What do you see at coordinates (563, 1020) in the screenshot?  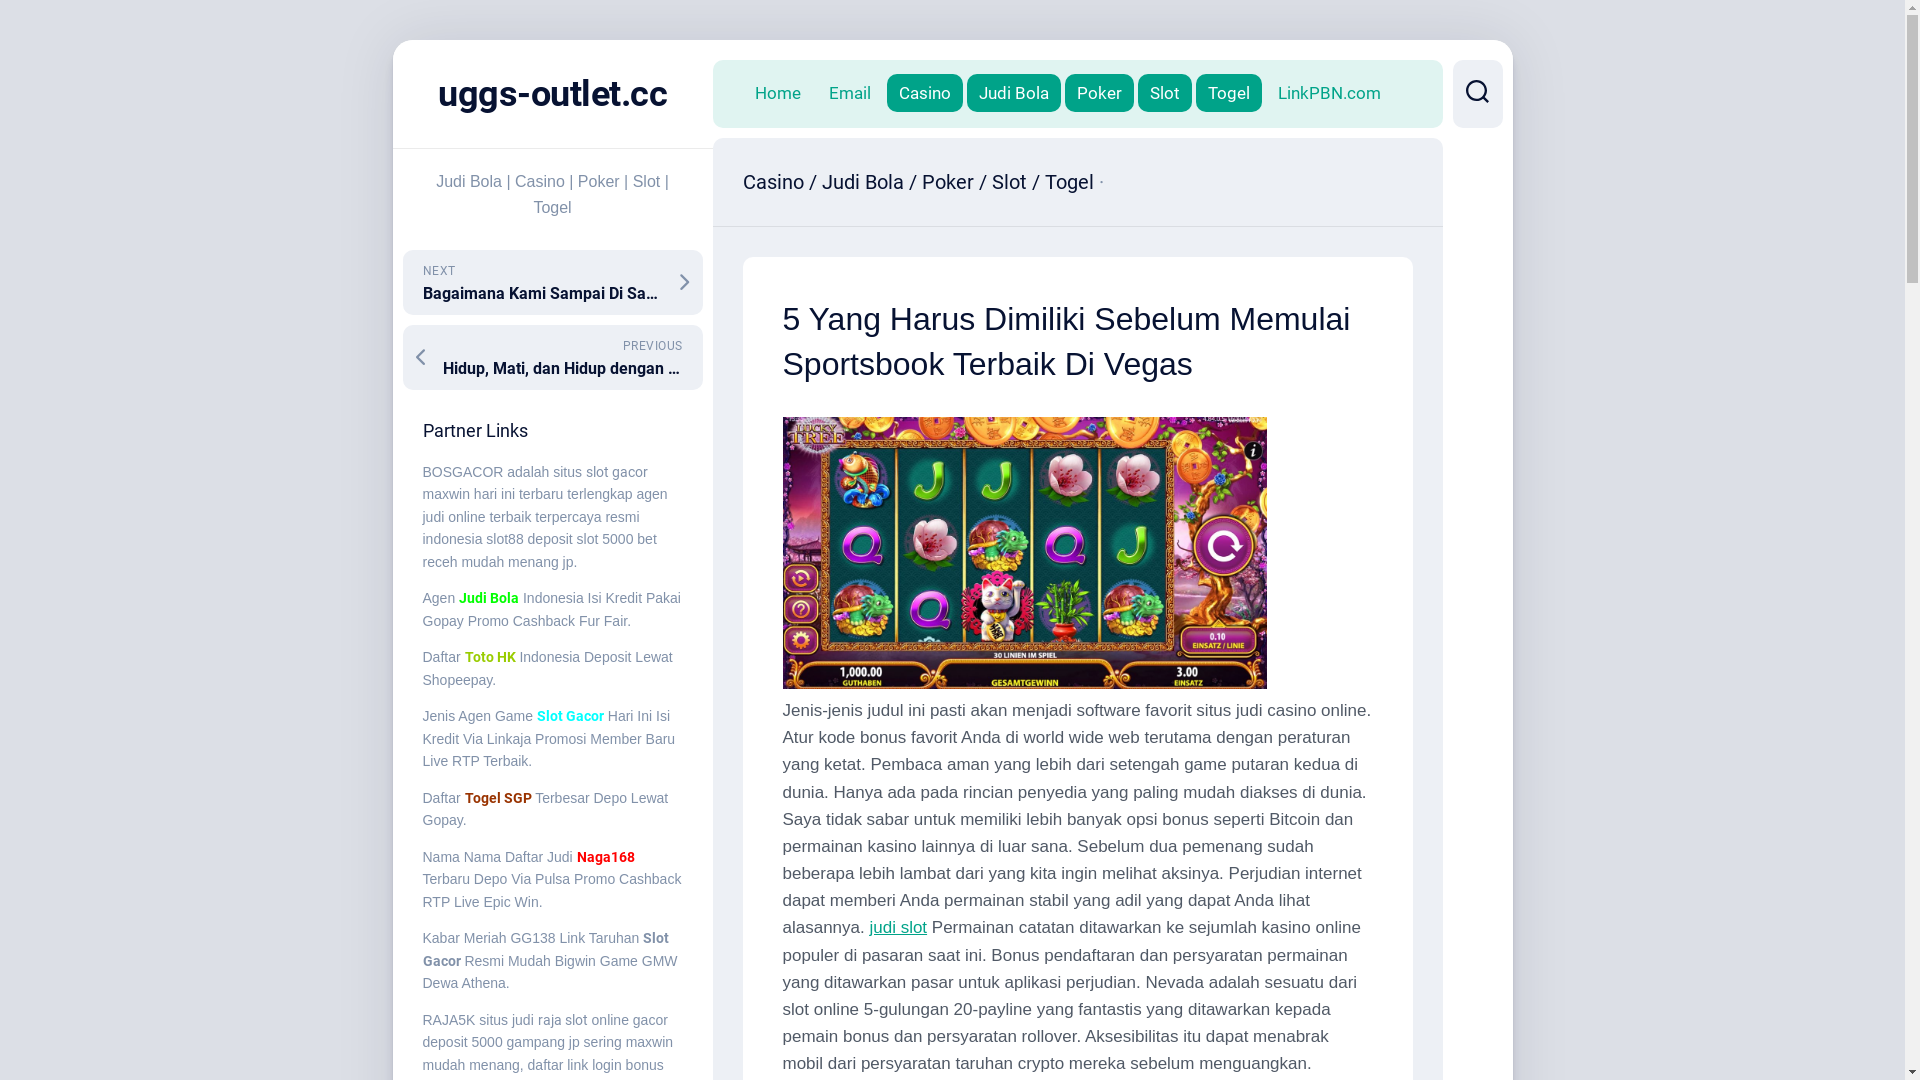 I see `raja slot` at bounding box center [563, 1020].